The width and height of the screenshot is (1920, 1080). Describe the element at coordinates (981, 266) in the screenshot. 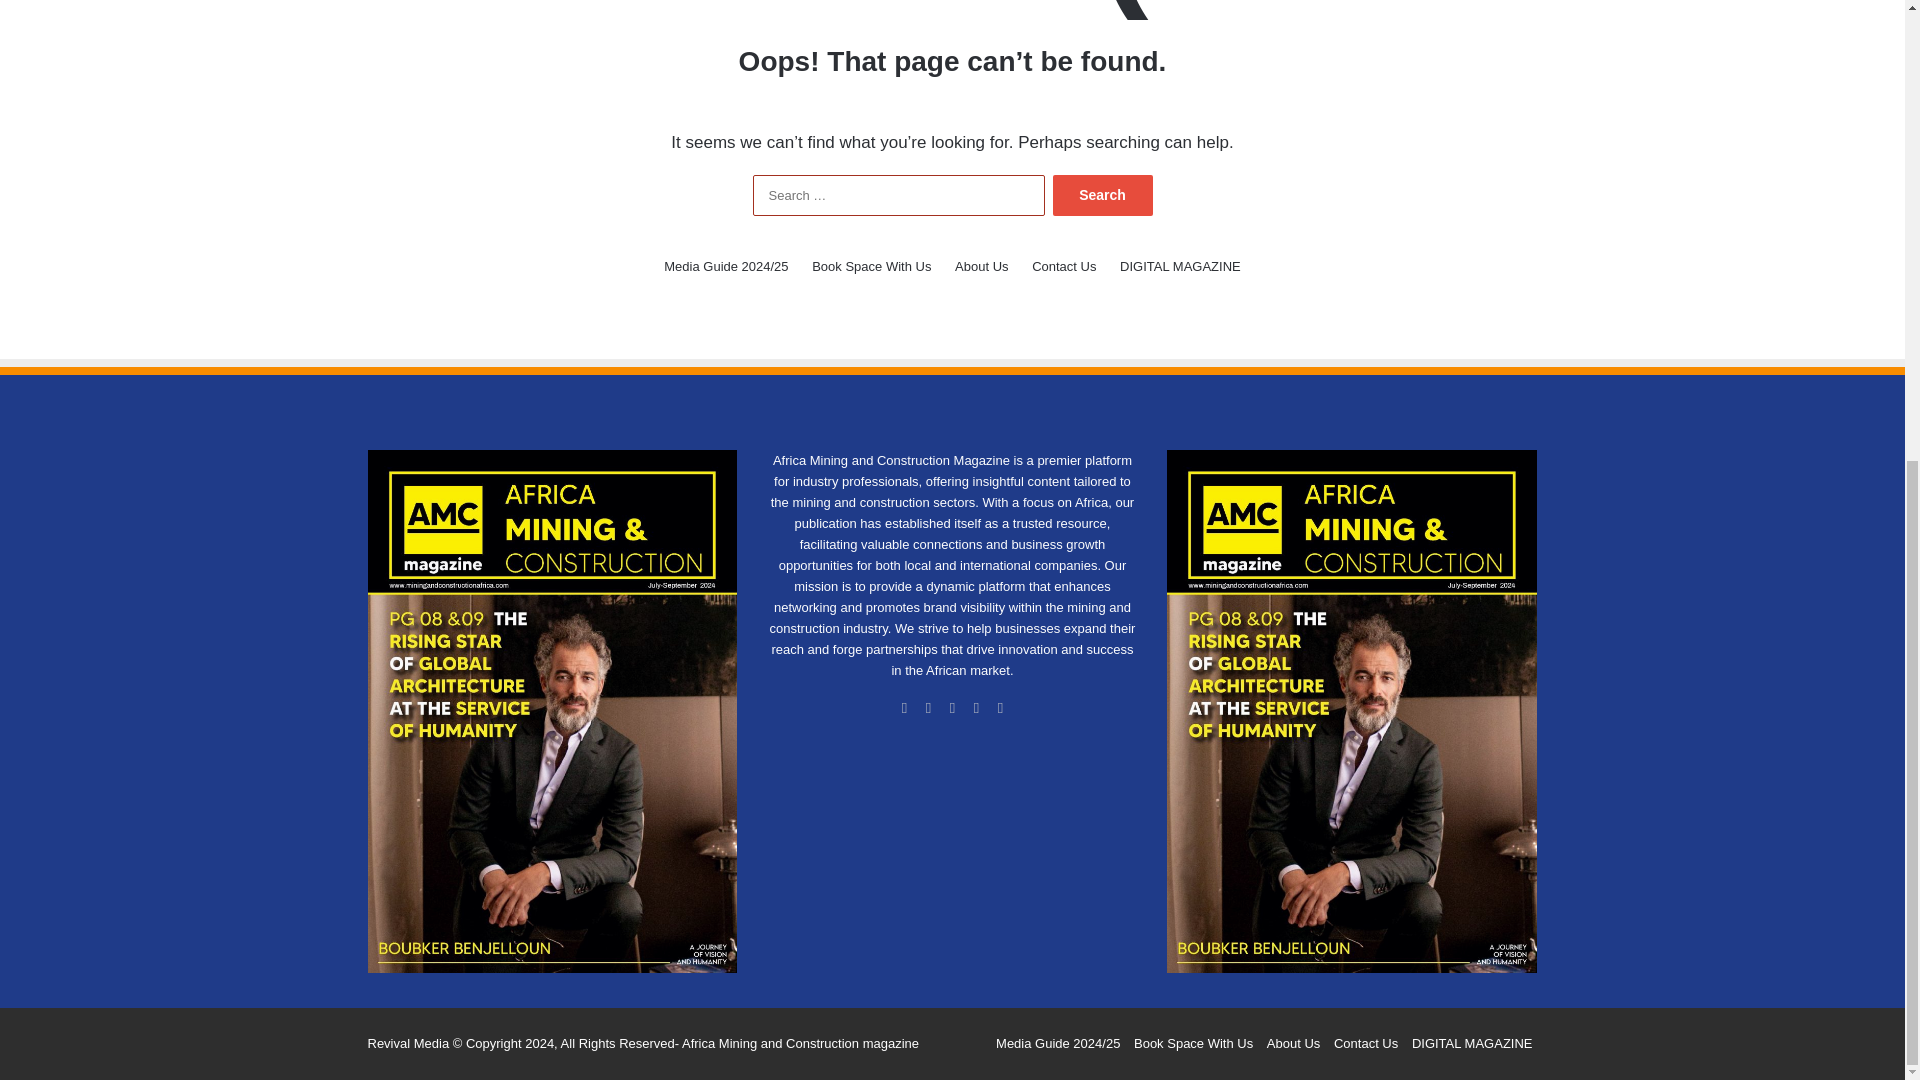

I see `About Us` at that location.